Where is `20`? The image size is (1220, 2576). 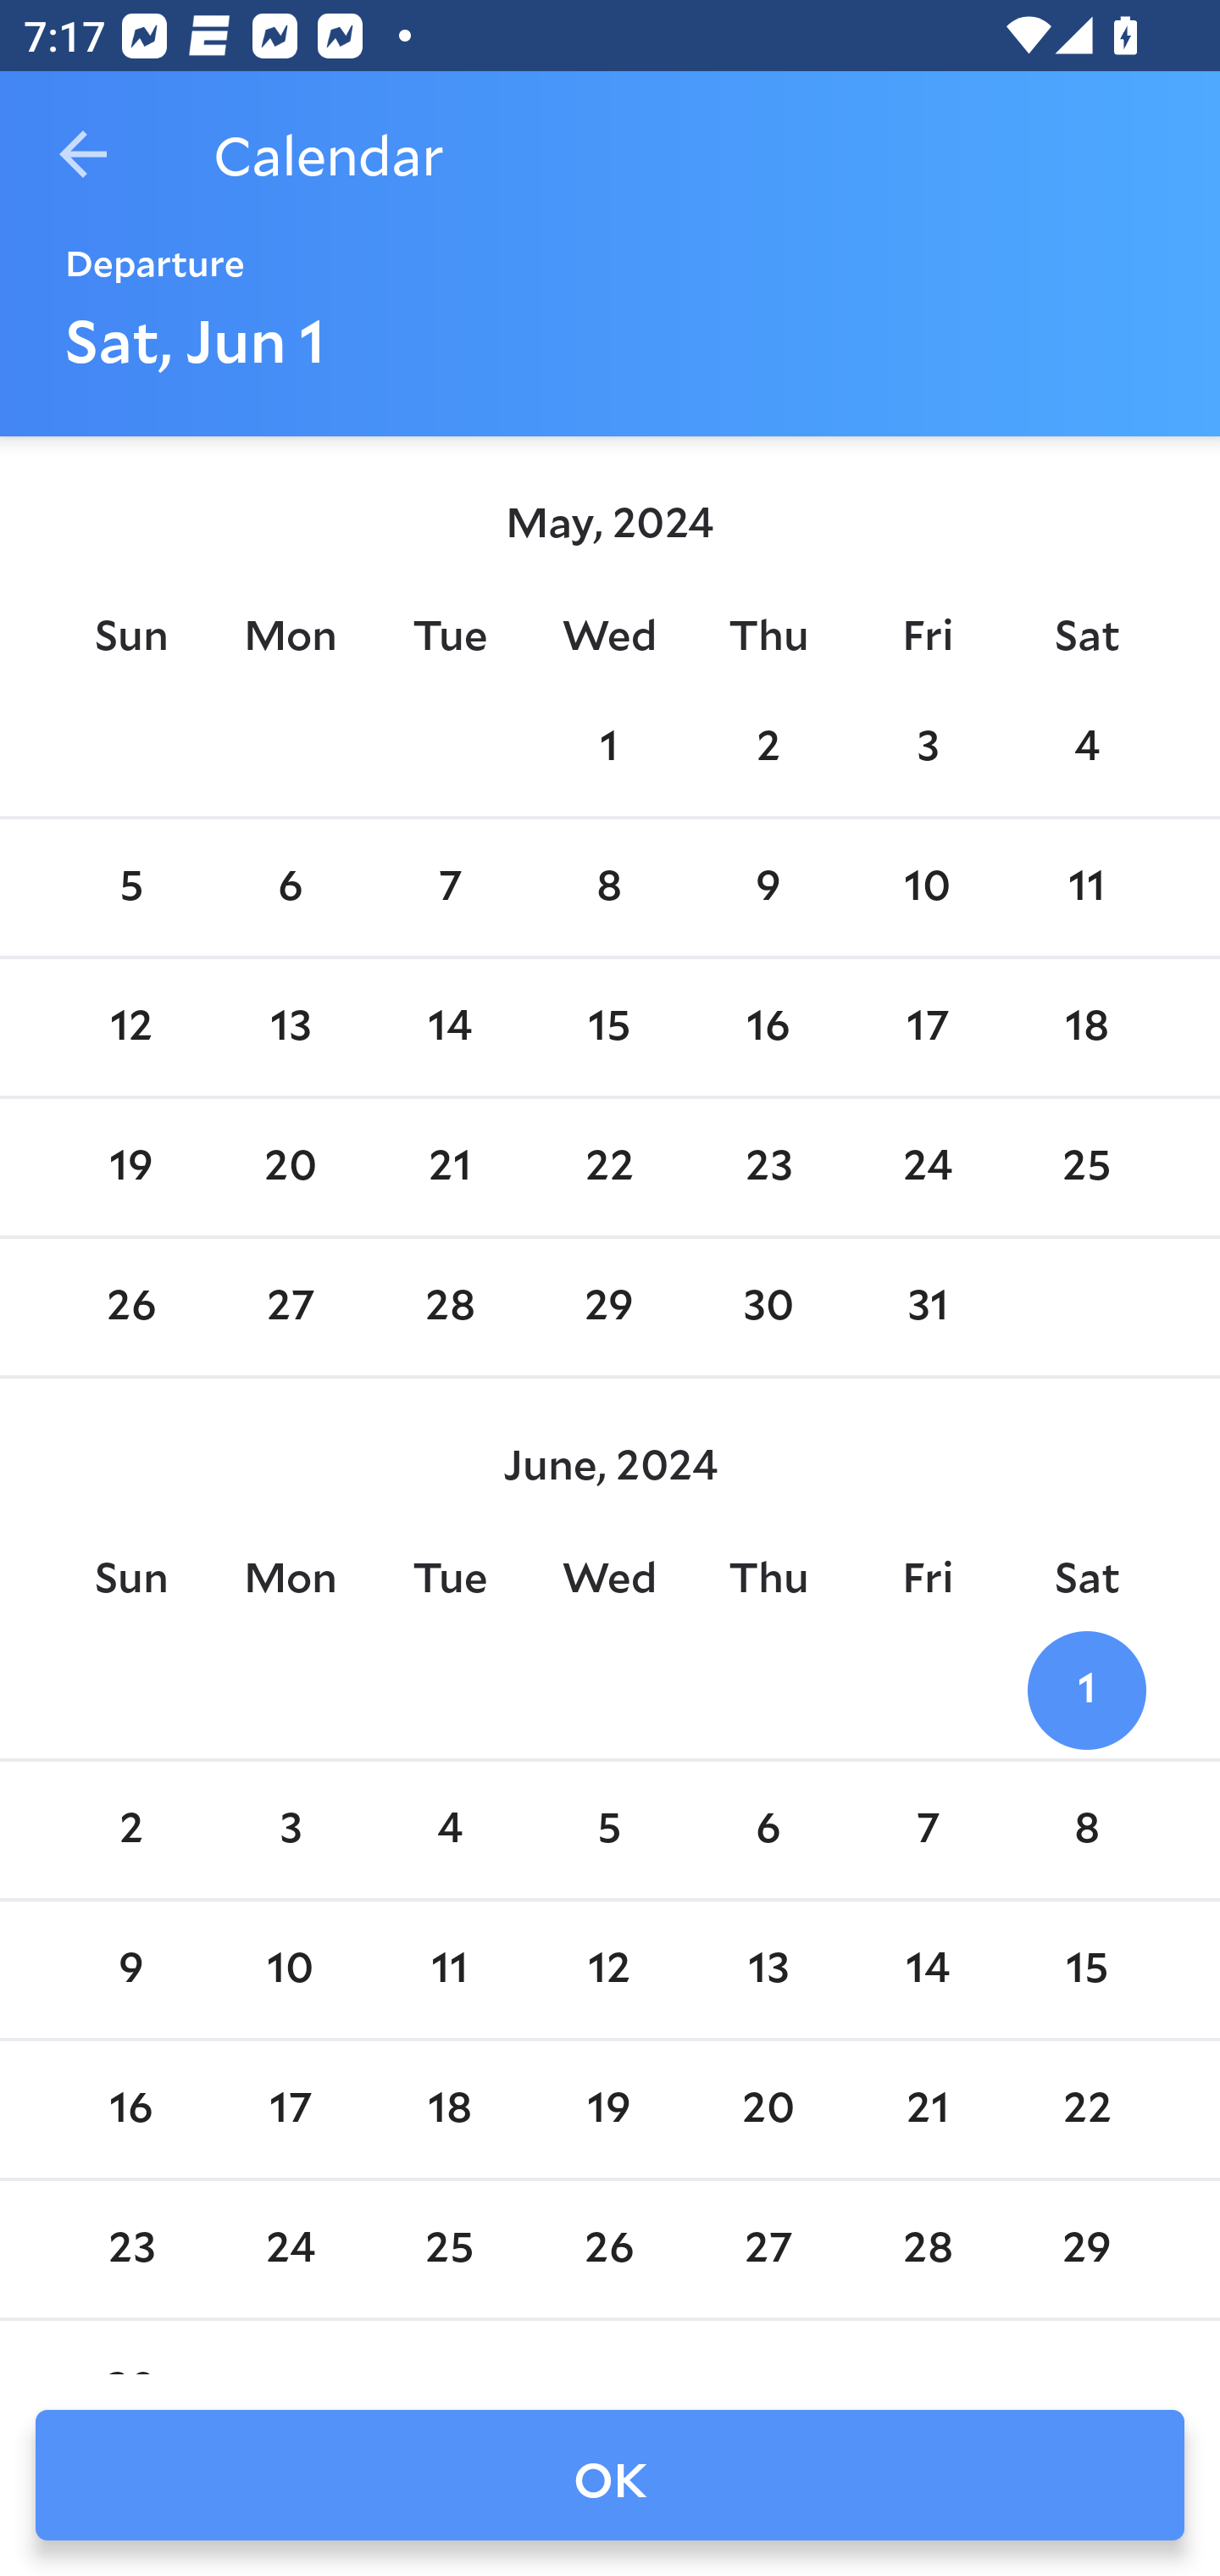
20 is located at coordinates (291, 1167).